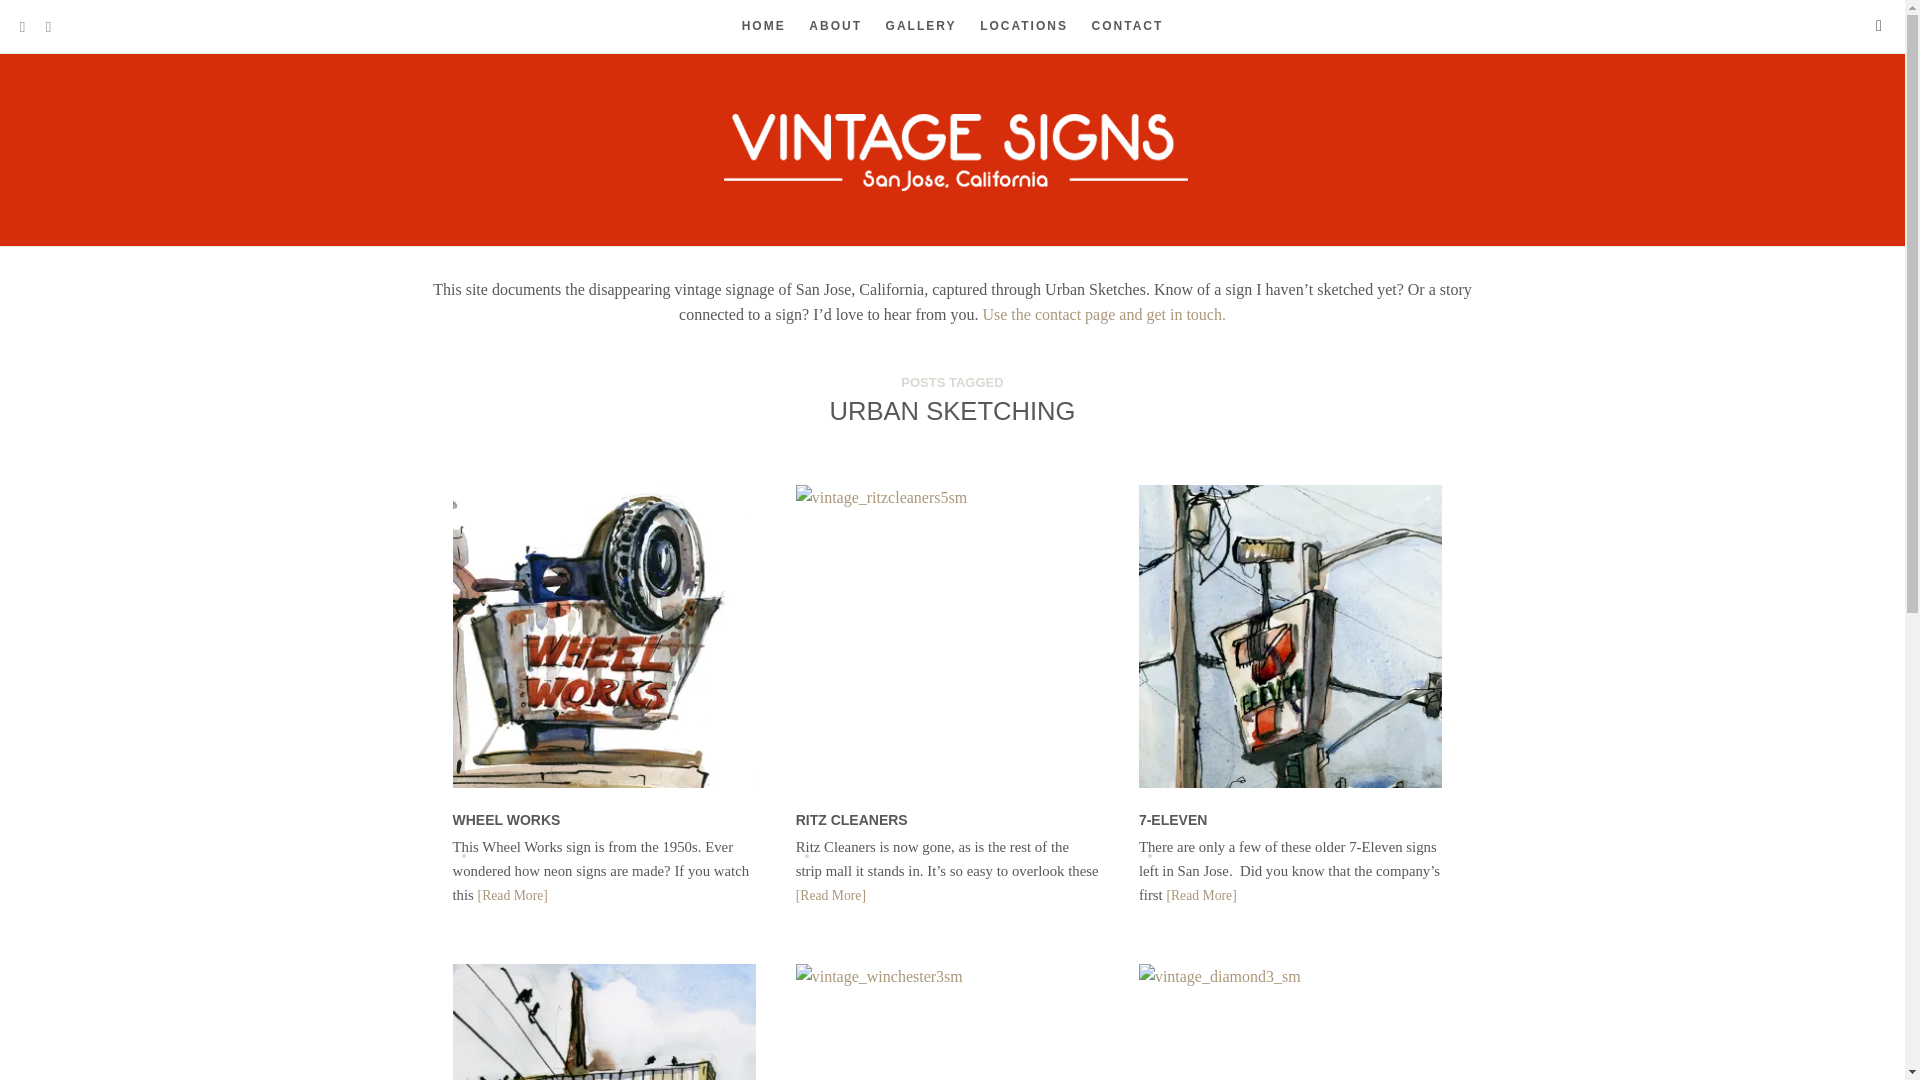  What do you see at coordinates (1100, 314) in the screenshot?
I see `Use the contact page and get in touch.` at bounding box center [1100, 314].